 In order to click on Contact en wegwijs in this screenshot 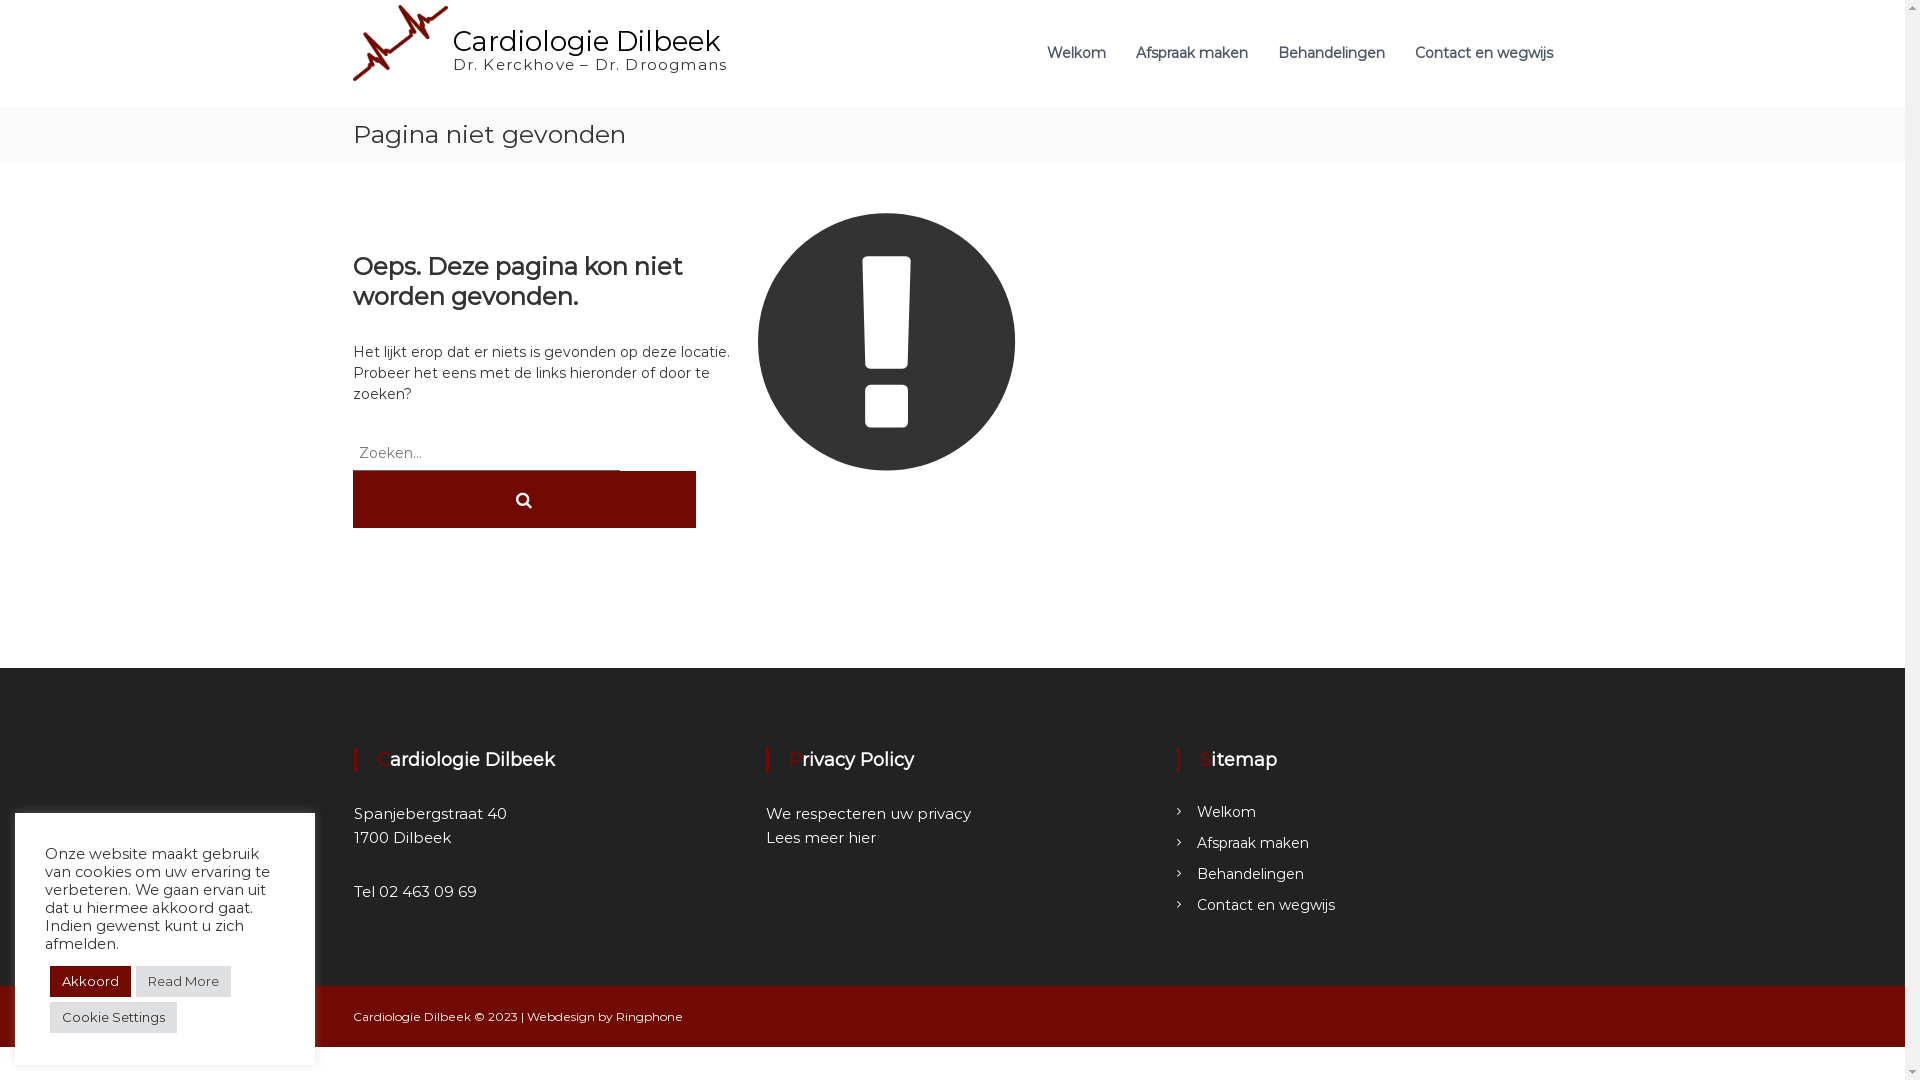, I will do `click(1483, 53)`.